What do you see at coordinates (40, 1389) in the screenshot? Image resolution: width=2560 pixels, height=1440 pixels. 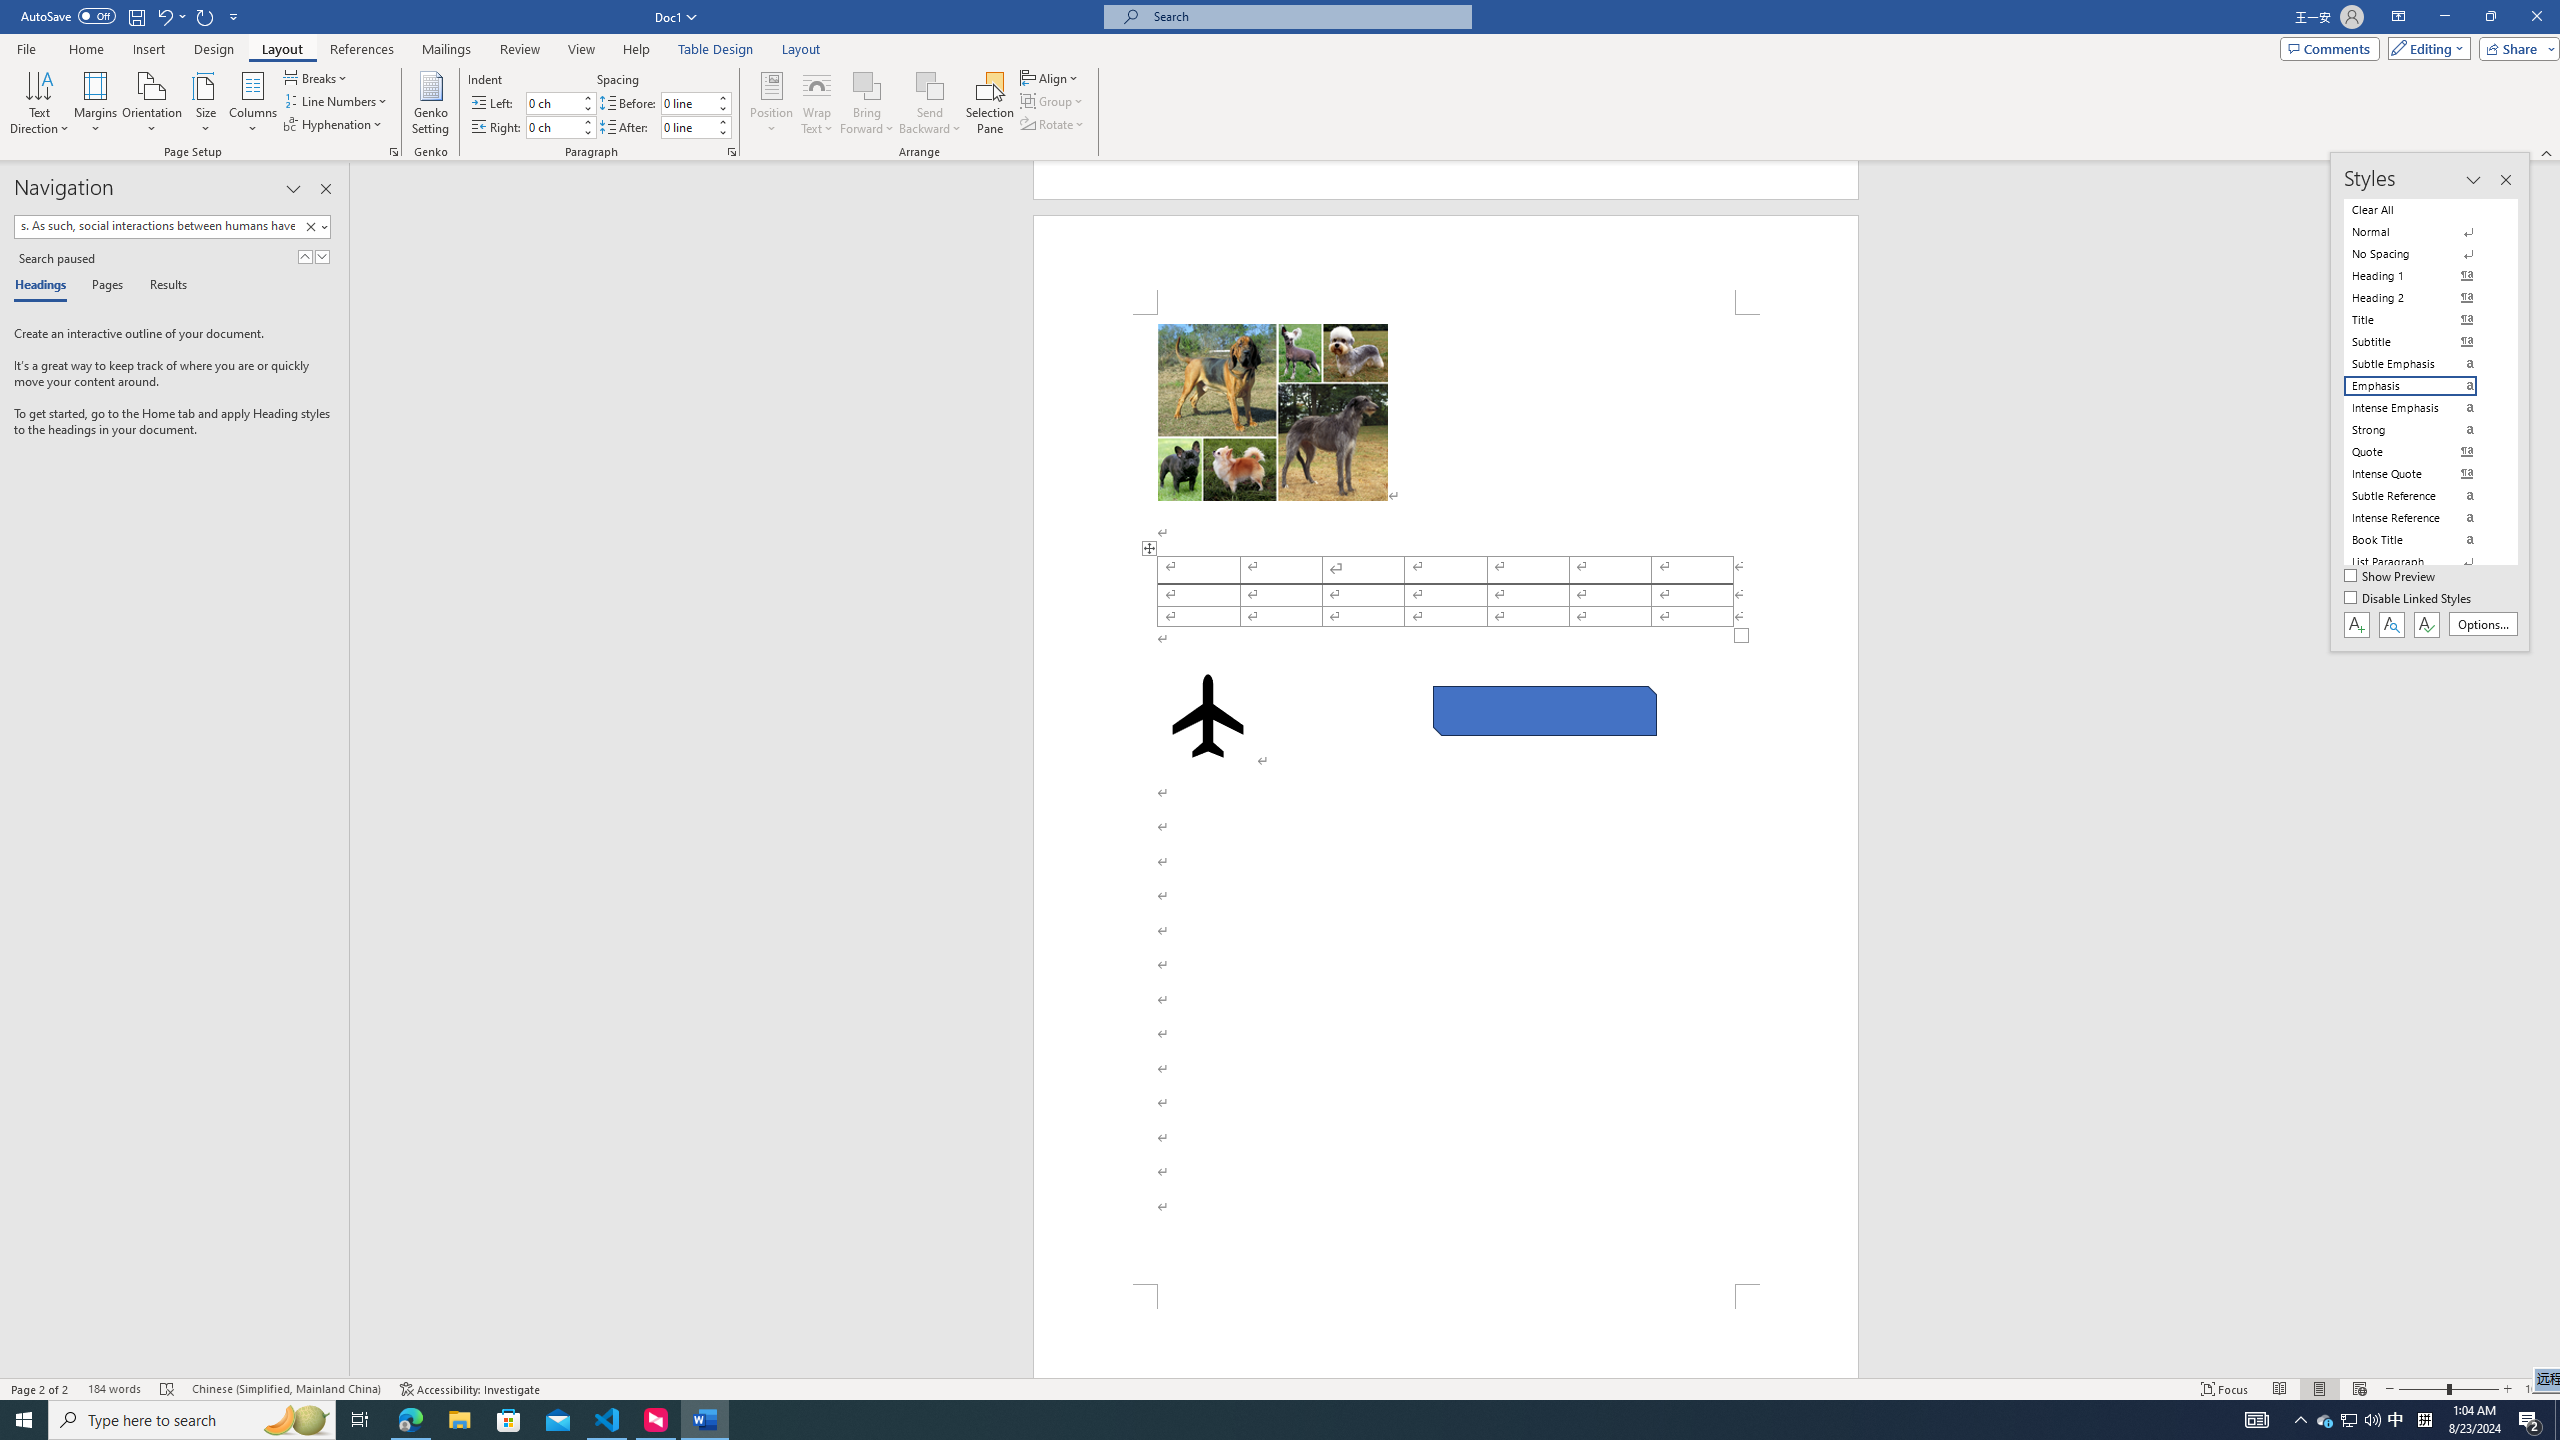 I see `Page Number Page 2 of 2` at bounding box center [40, 1389].